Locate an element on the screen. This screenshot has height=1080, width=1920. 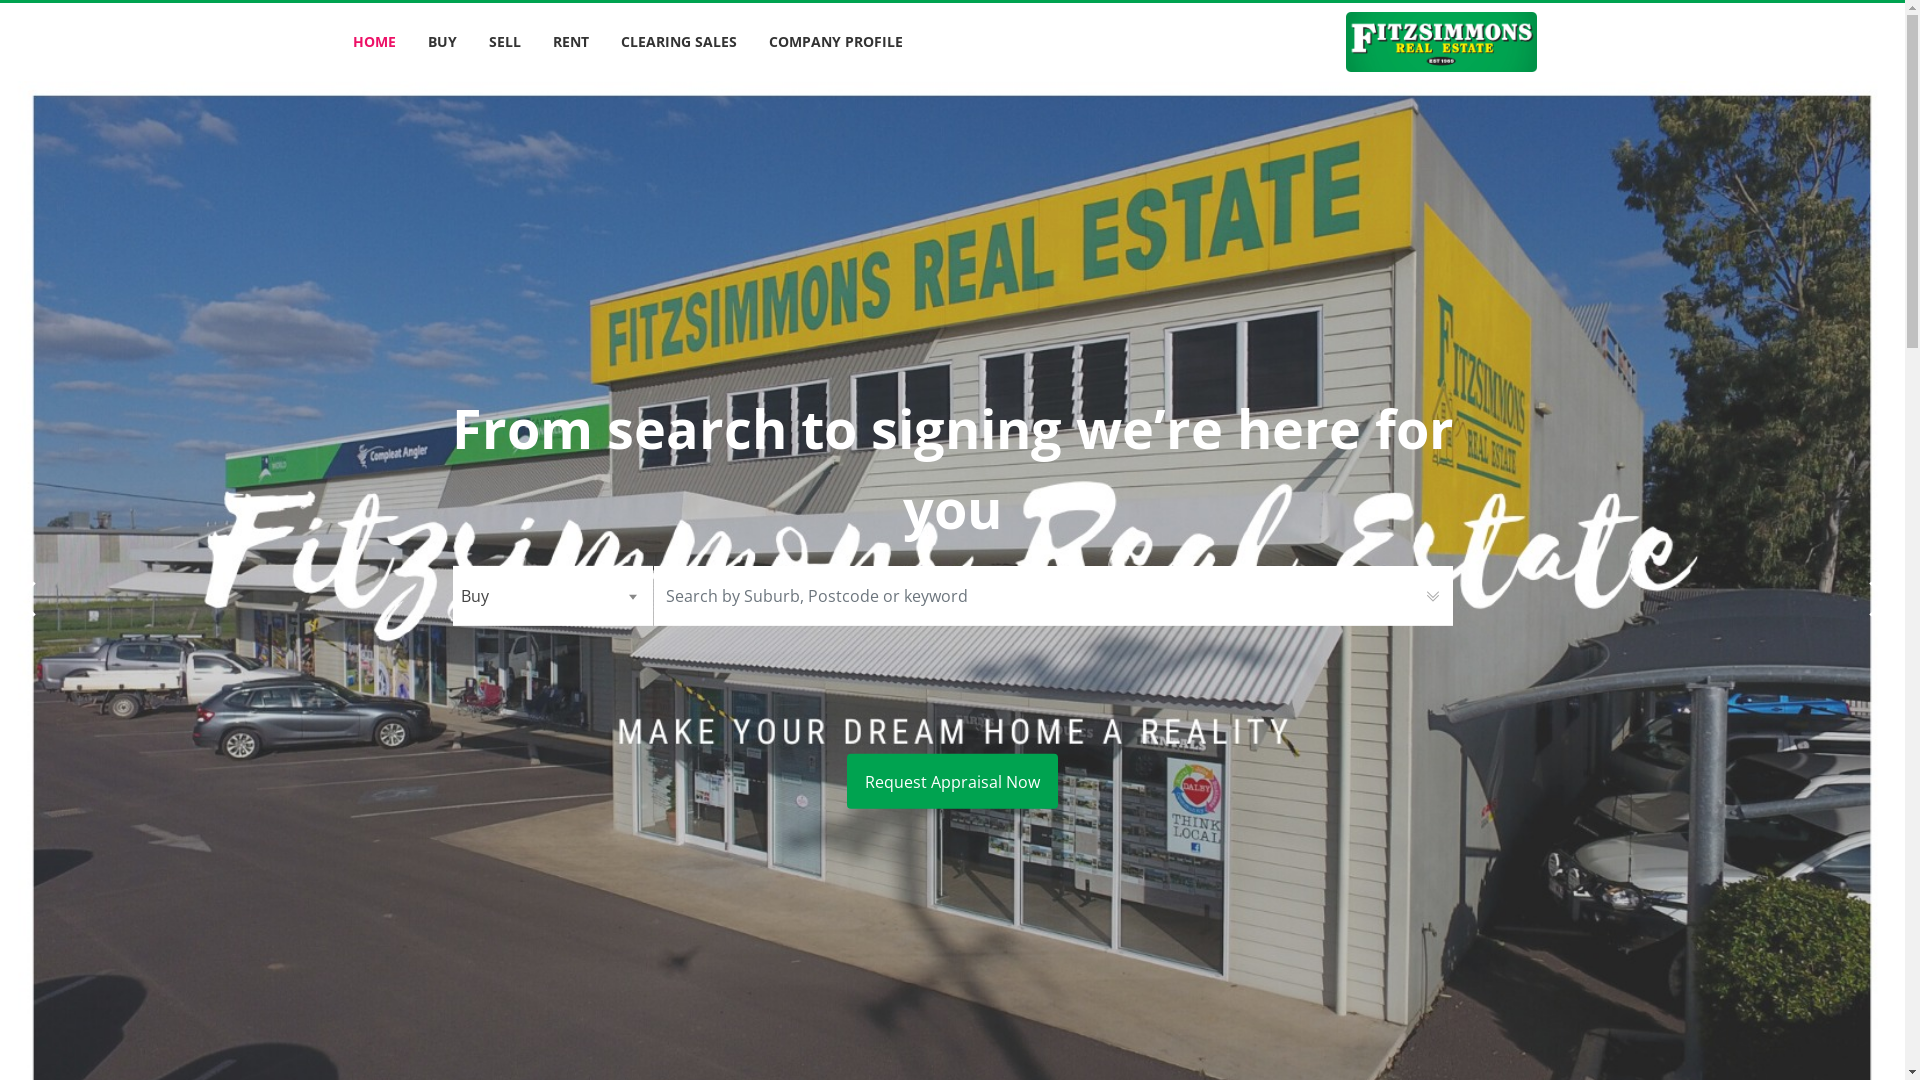
HOME is located at coordinates (374, 42).